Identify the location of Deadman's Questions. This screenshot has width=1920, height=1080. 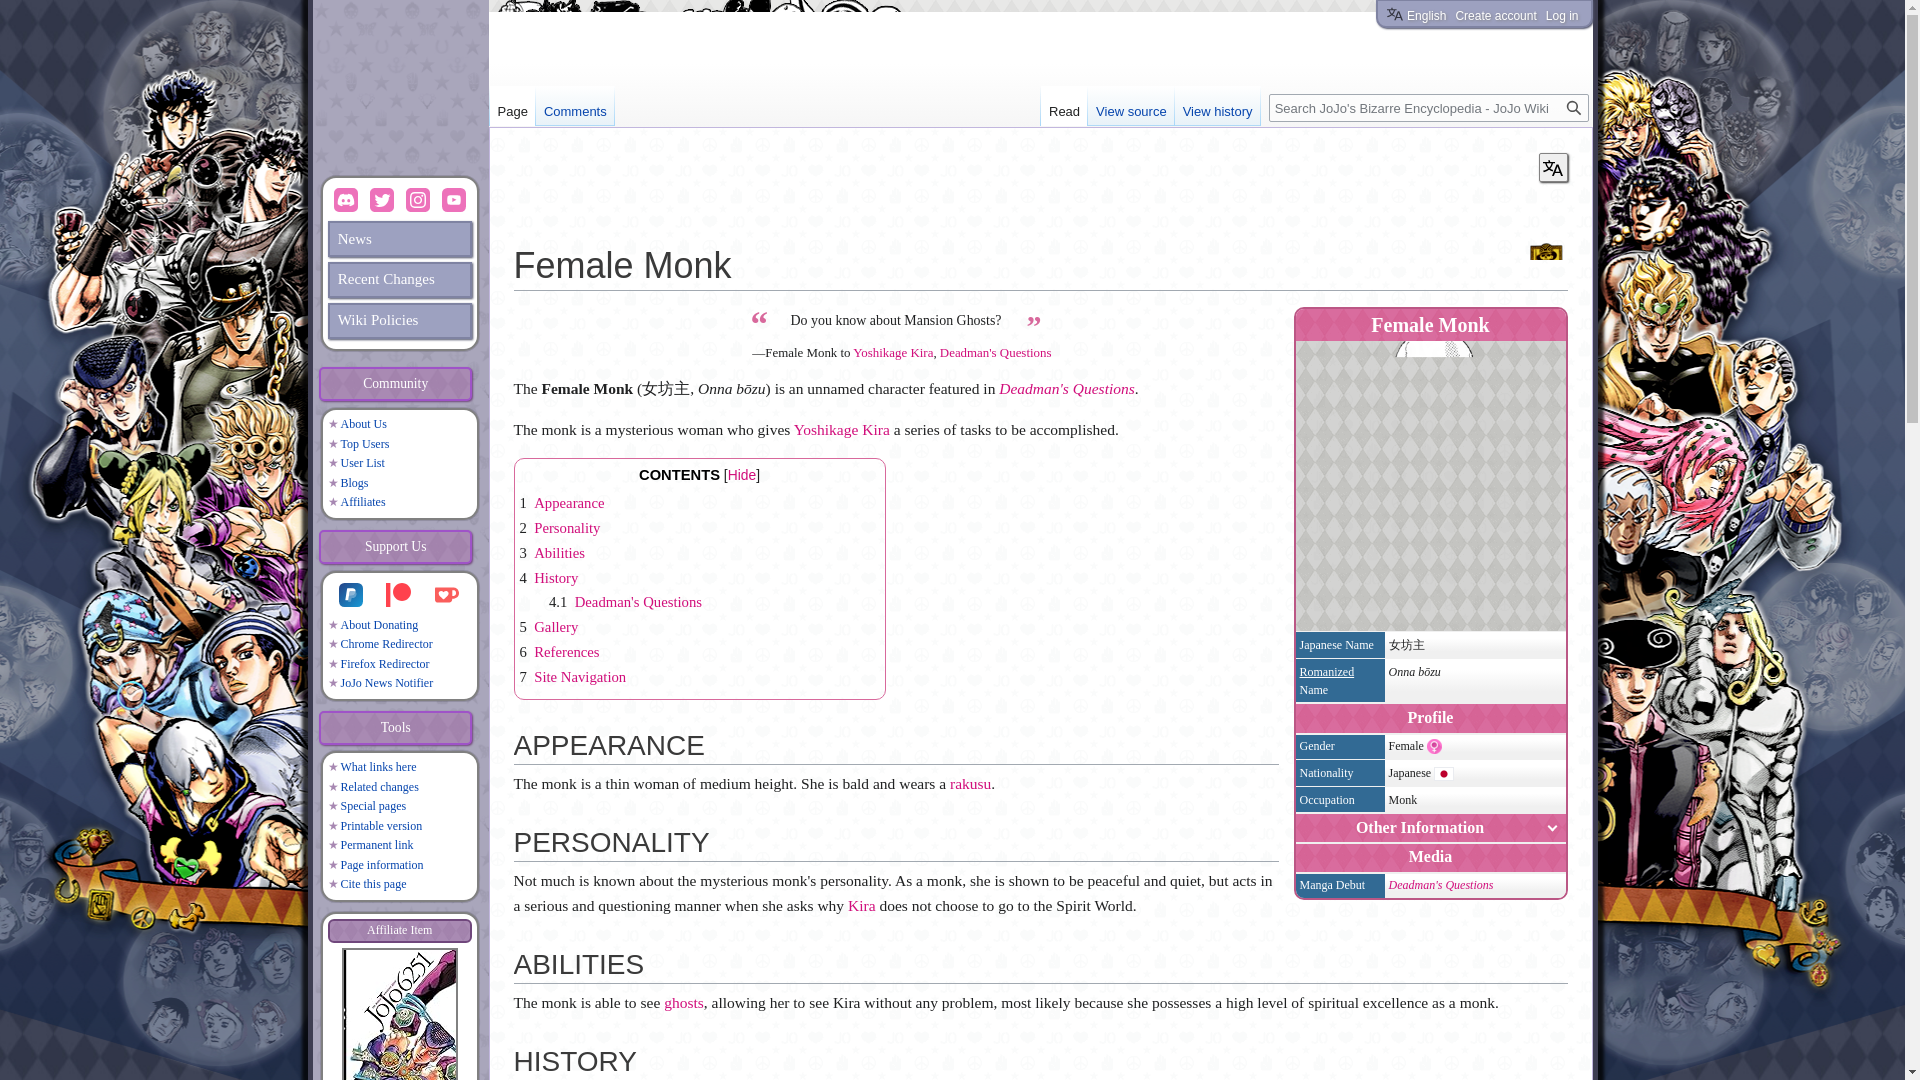
(1440, 885).